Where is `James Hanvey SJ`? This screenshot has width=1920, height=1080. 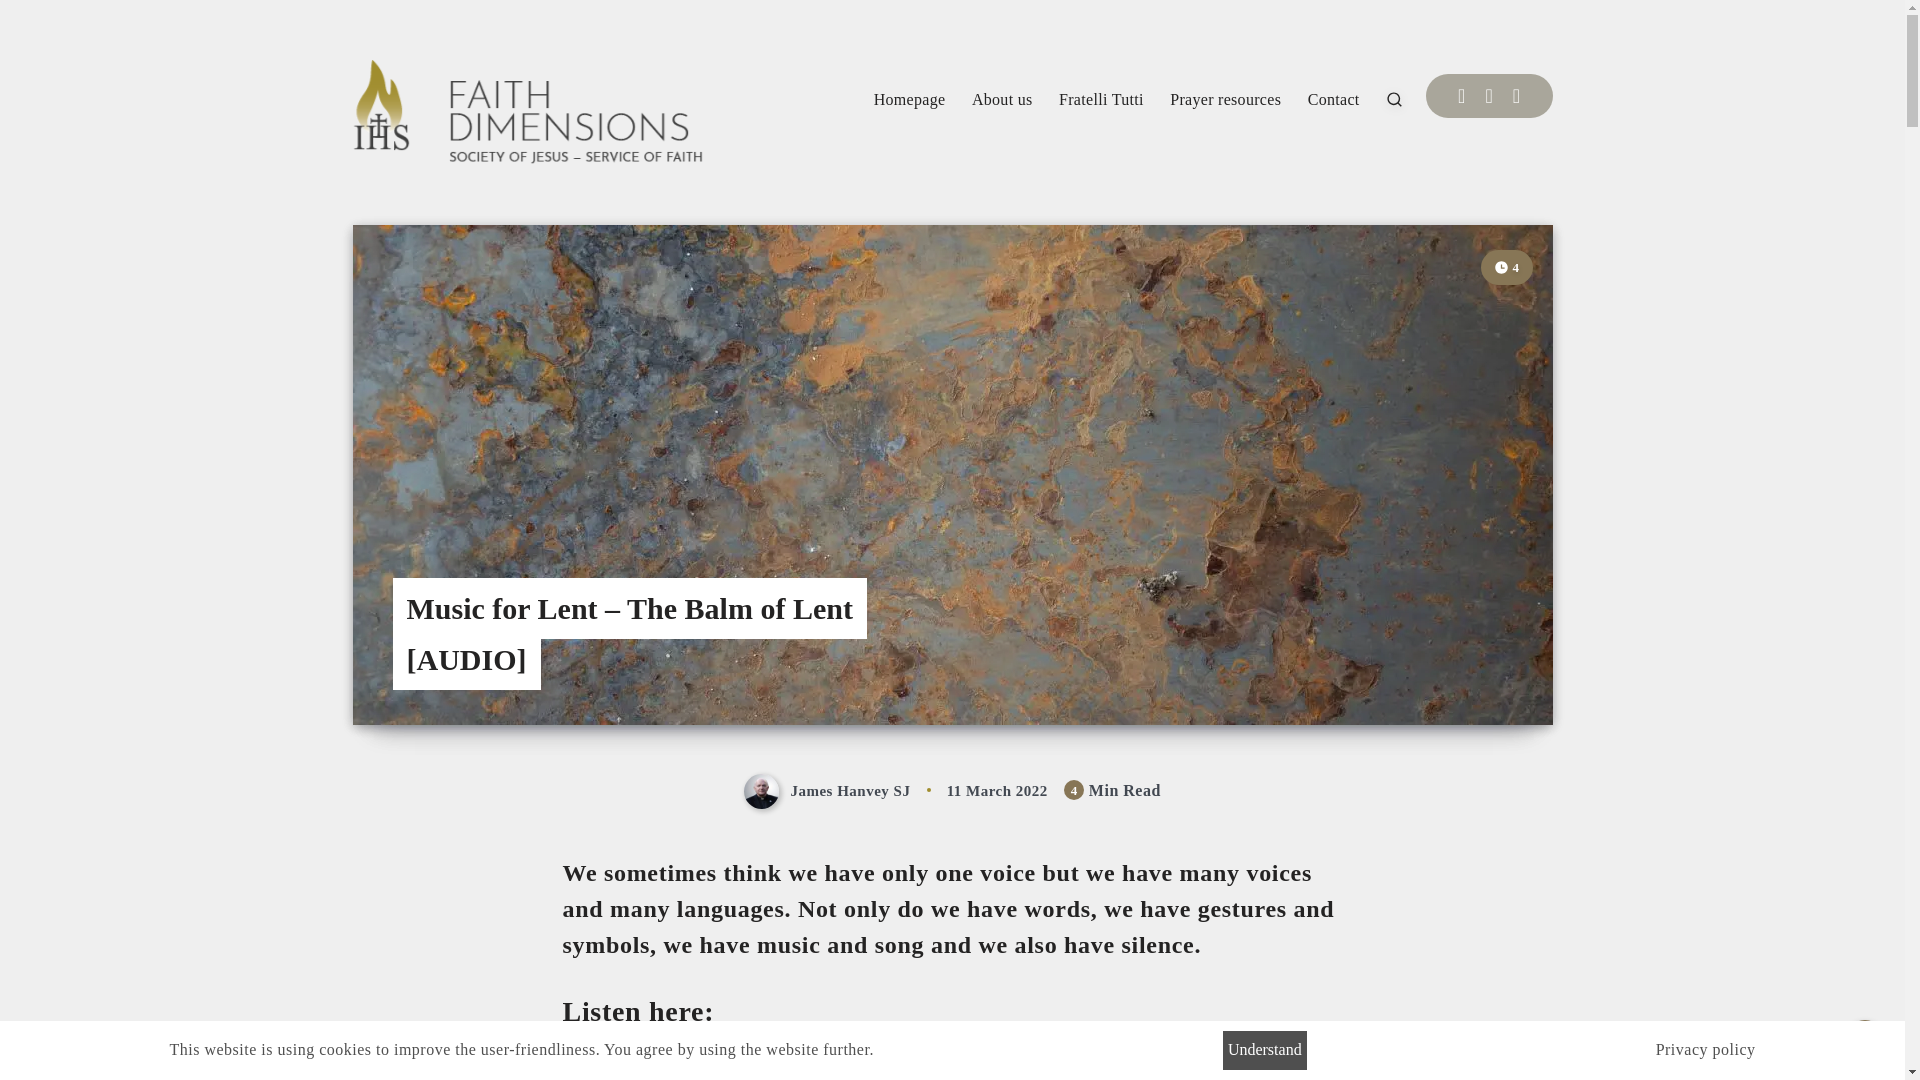
James Hanvey SJ is located at coordinates (830, 791).